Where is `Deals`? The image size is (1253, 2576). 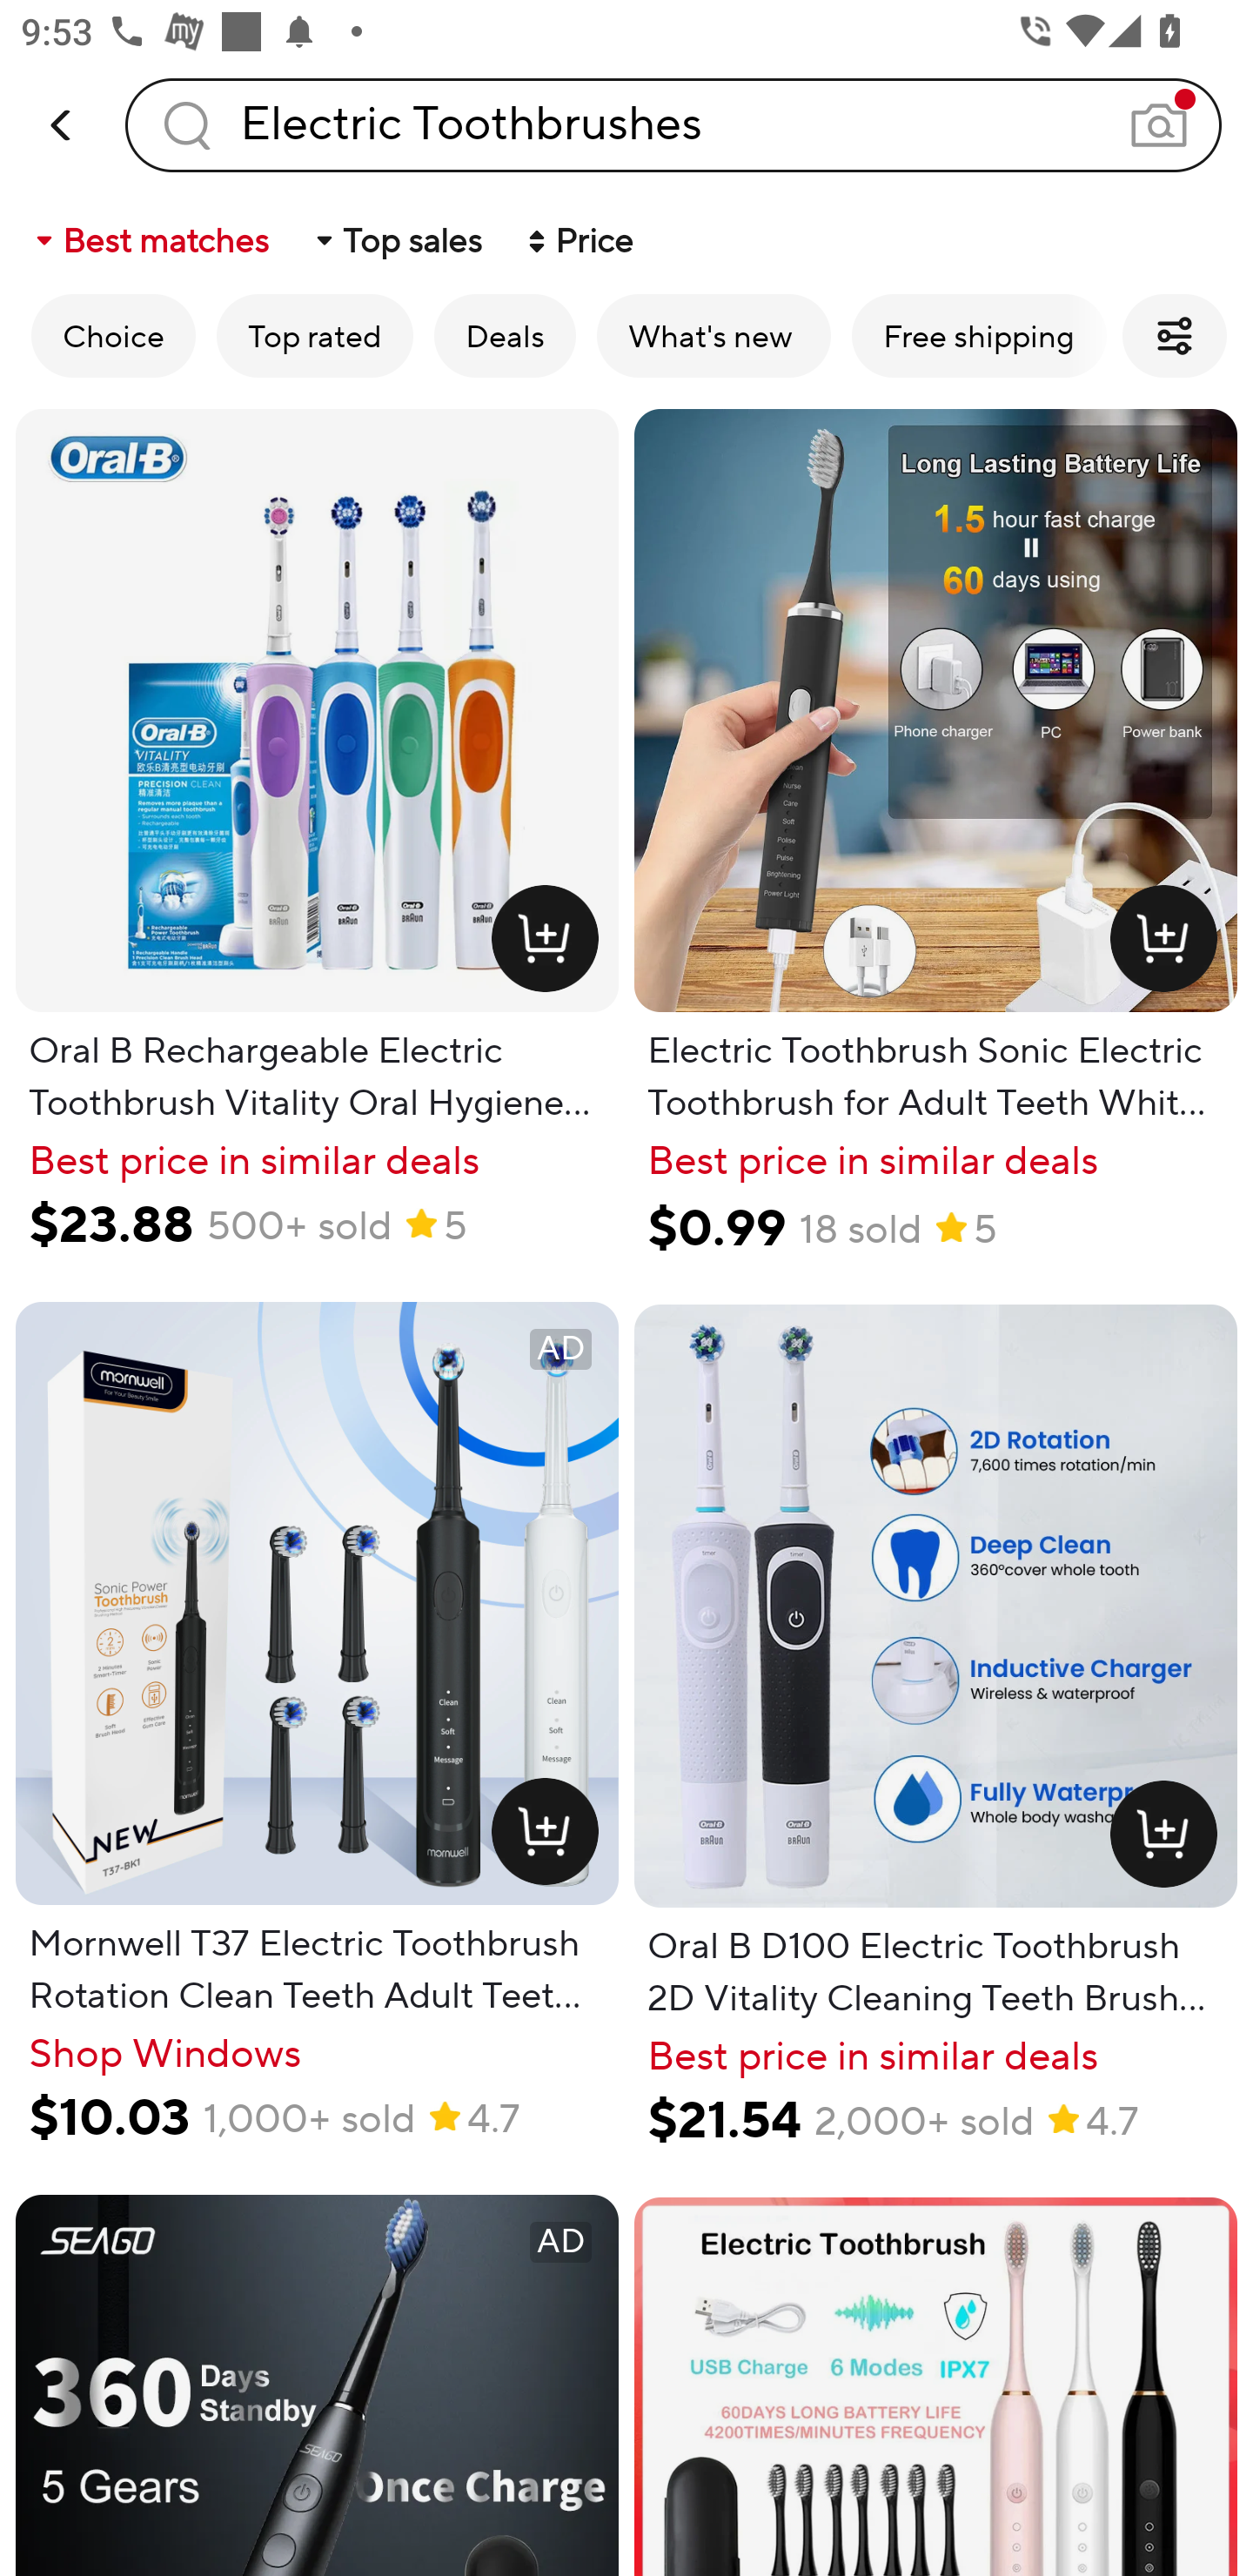 Deals is located at coordinates (505, 336).